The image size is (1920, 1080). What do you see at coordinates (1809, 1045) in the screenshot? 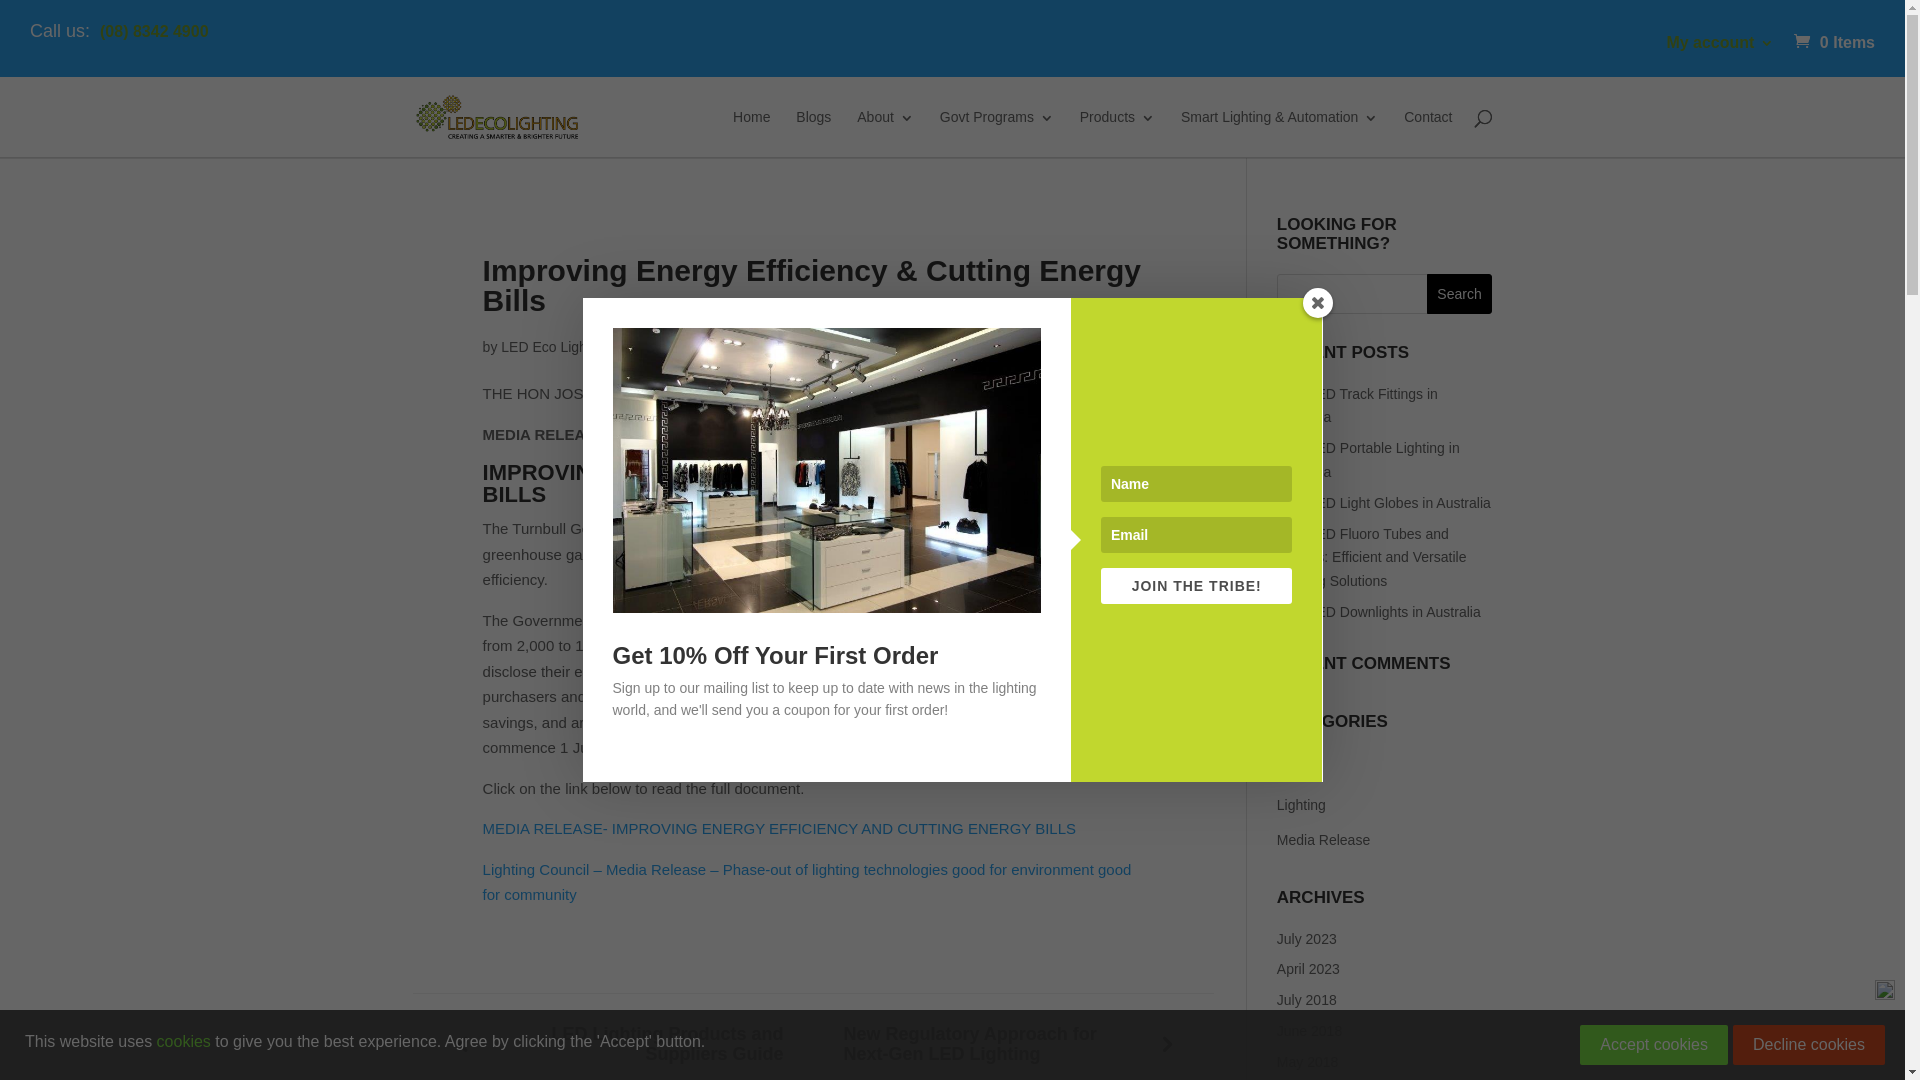
I see `Decline cookies` at bounding box center [1809, 1045].